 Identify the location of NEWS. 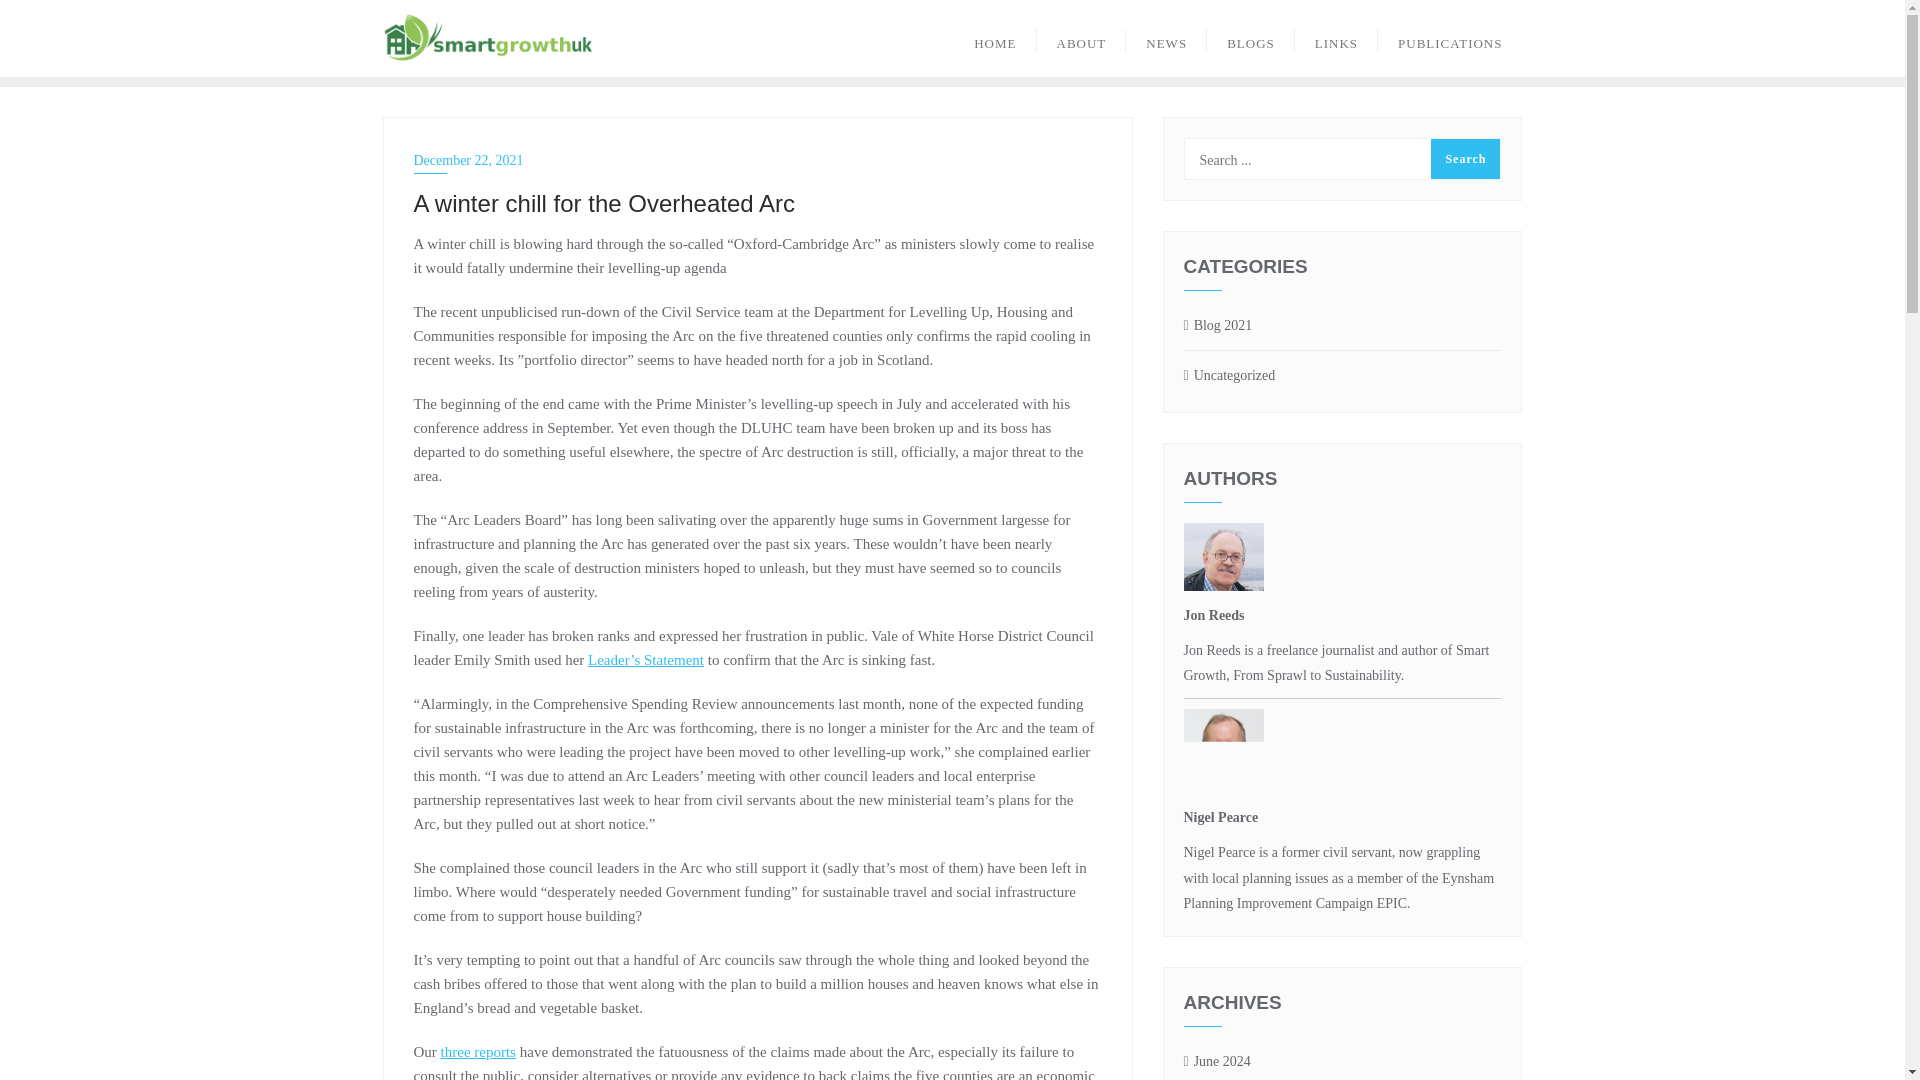
(1166, 38).